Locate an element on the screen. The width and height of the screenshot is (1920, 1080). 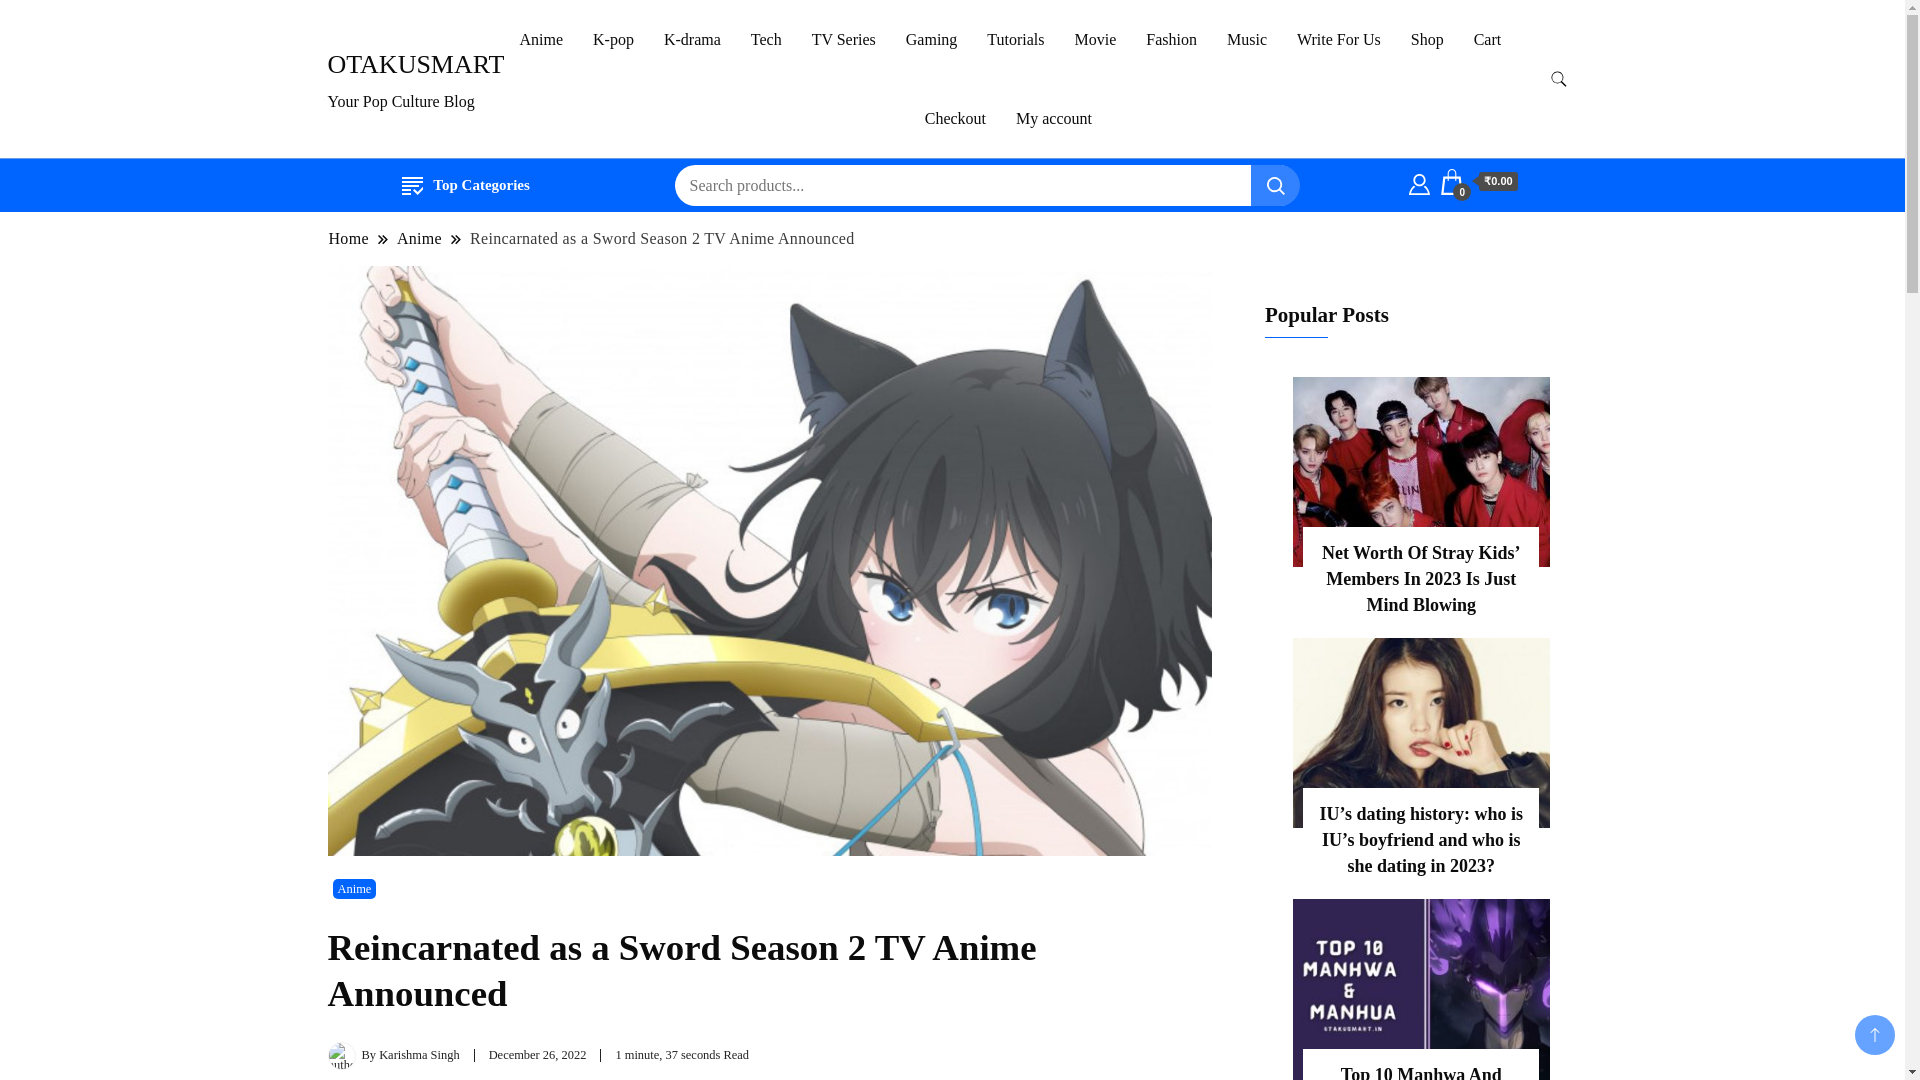
OTAKUSMART is located at coordinates (416, 64).